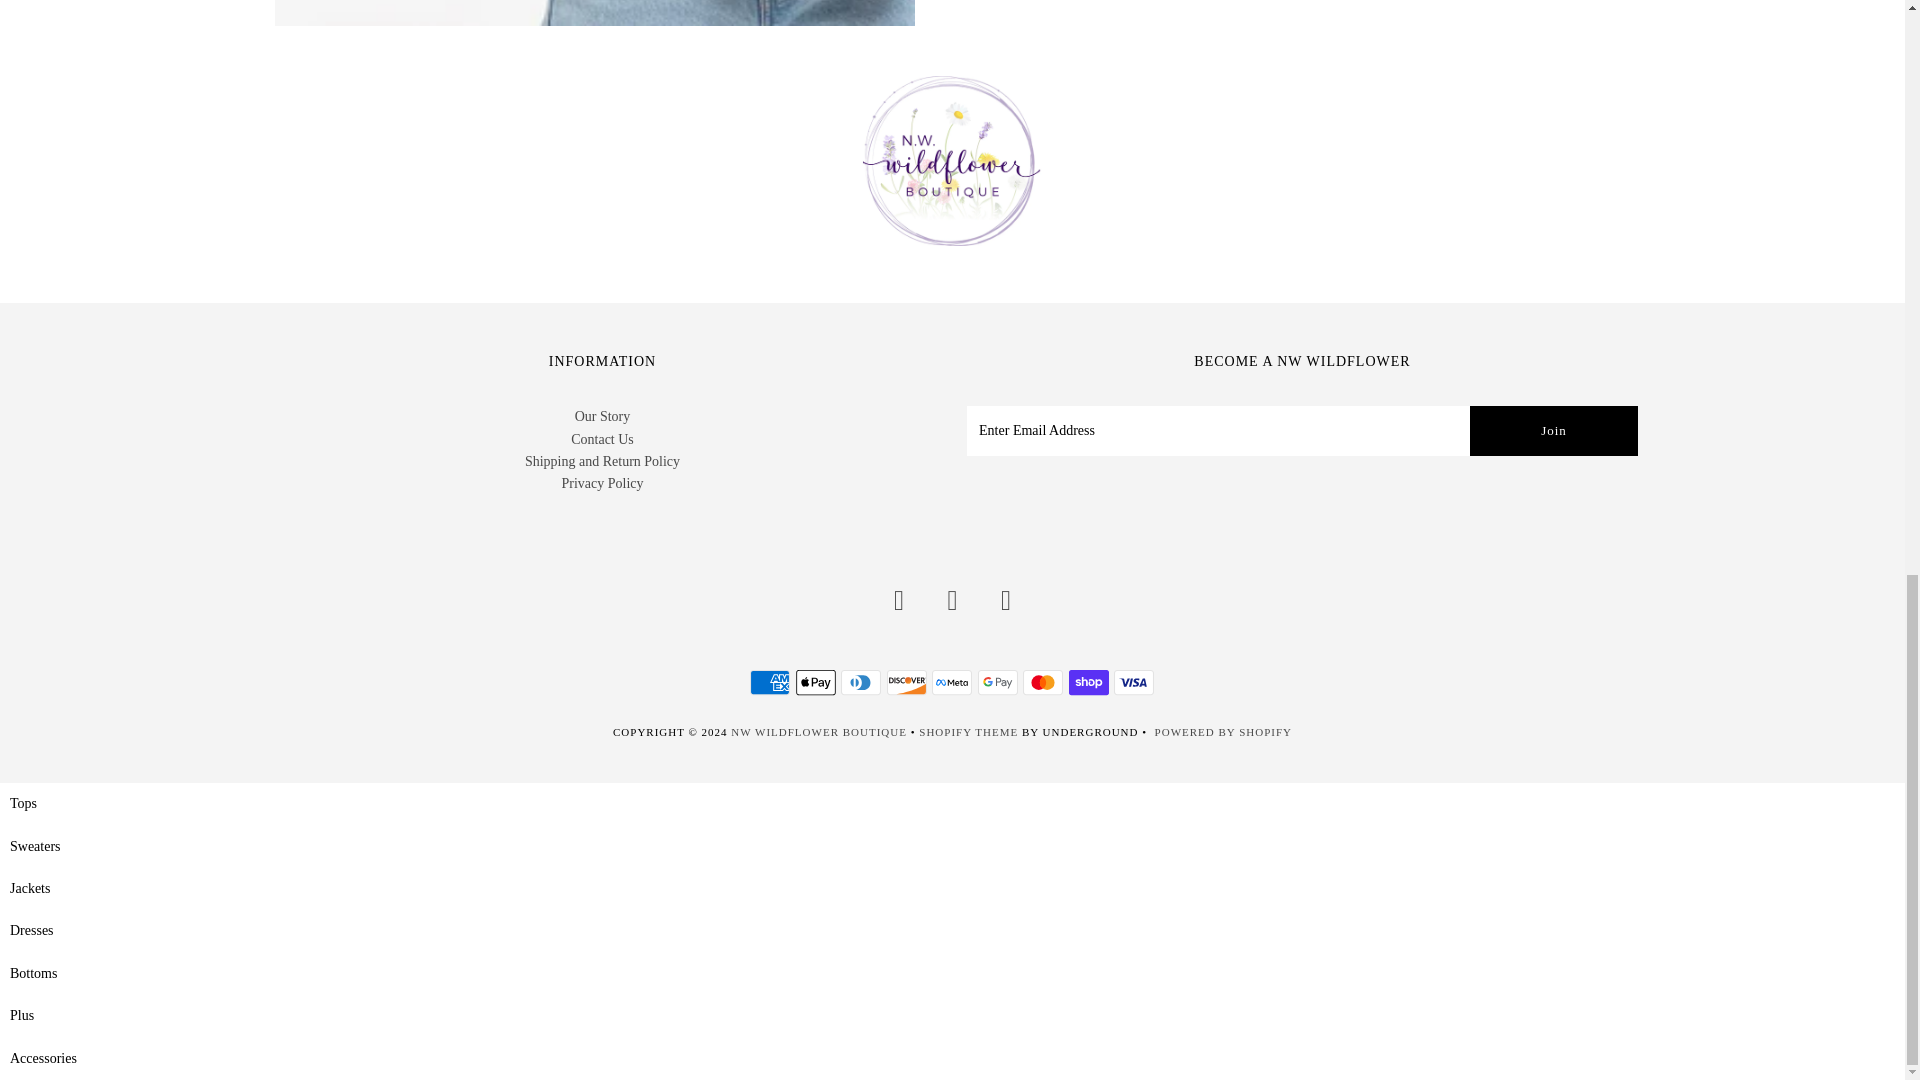 Image resolution: width=1920 pixels, height=1080 pixels. Describe the element at coordinates (968, 731) in the screenshot. I see `SHOPIFY THEME` at that location.